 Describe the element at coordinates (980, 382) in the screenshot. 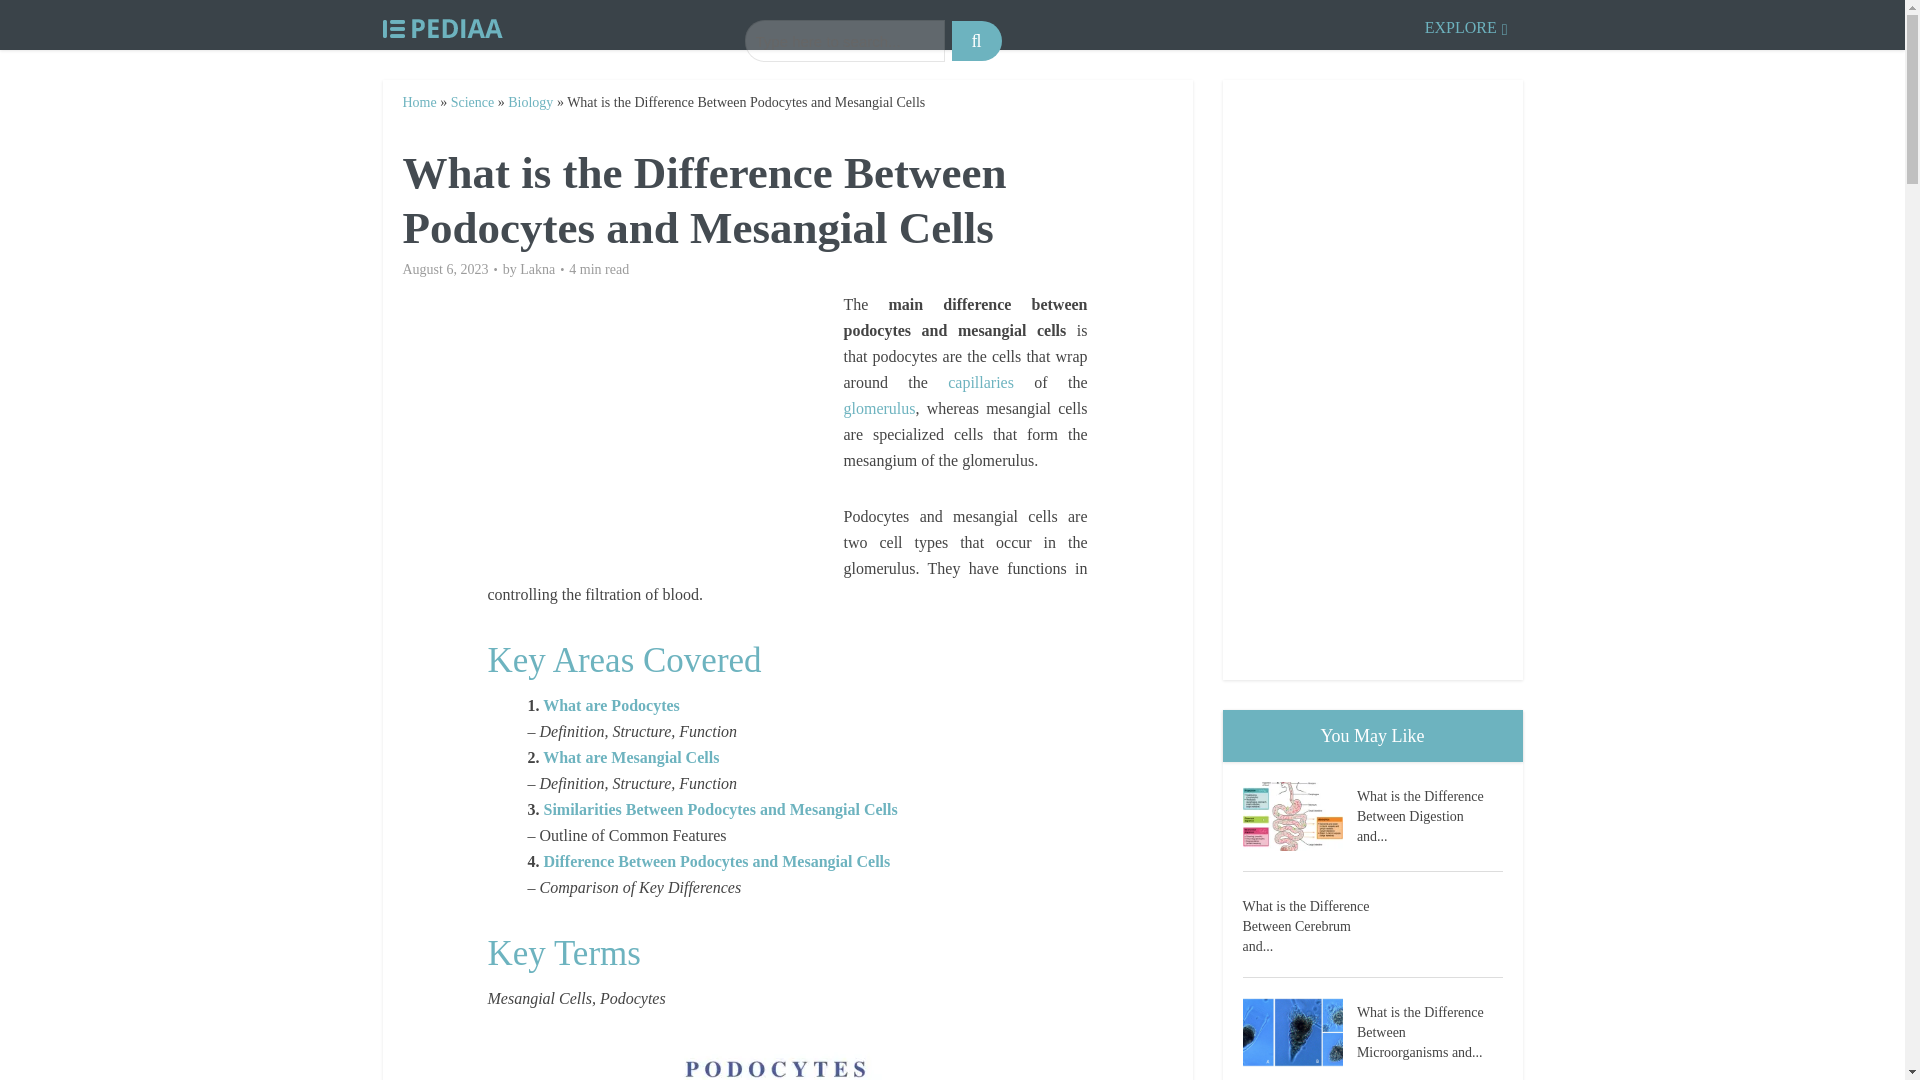

I see `capillaries` at that location.